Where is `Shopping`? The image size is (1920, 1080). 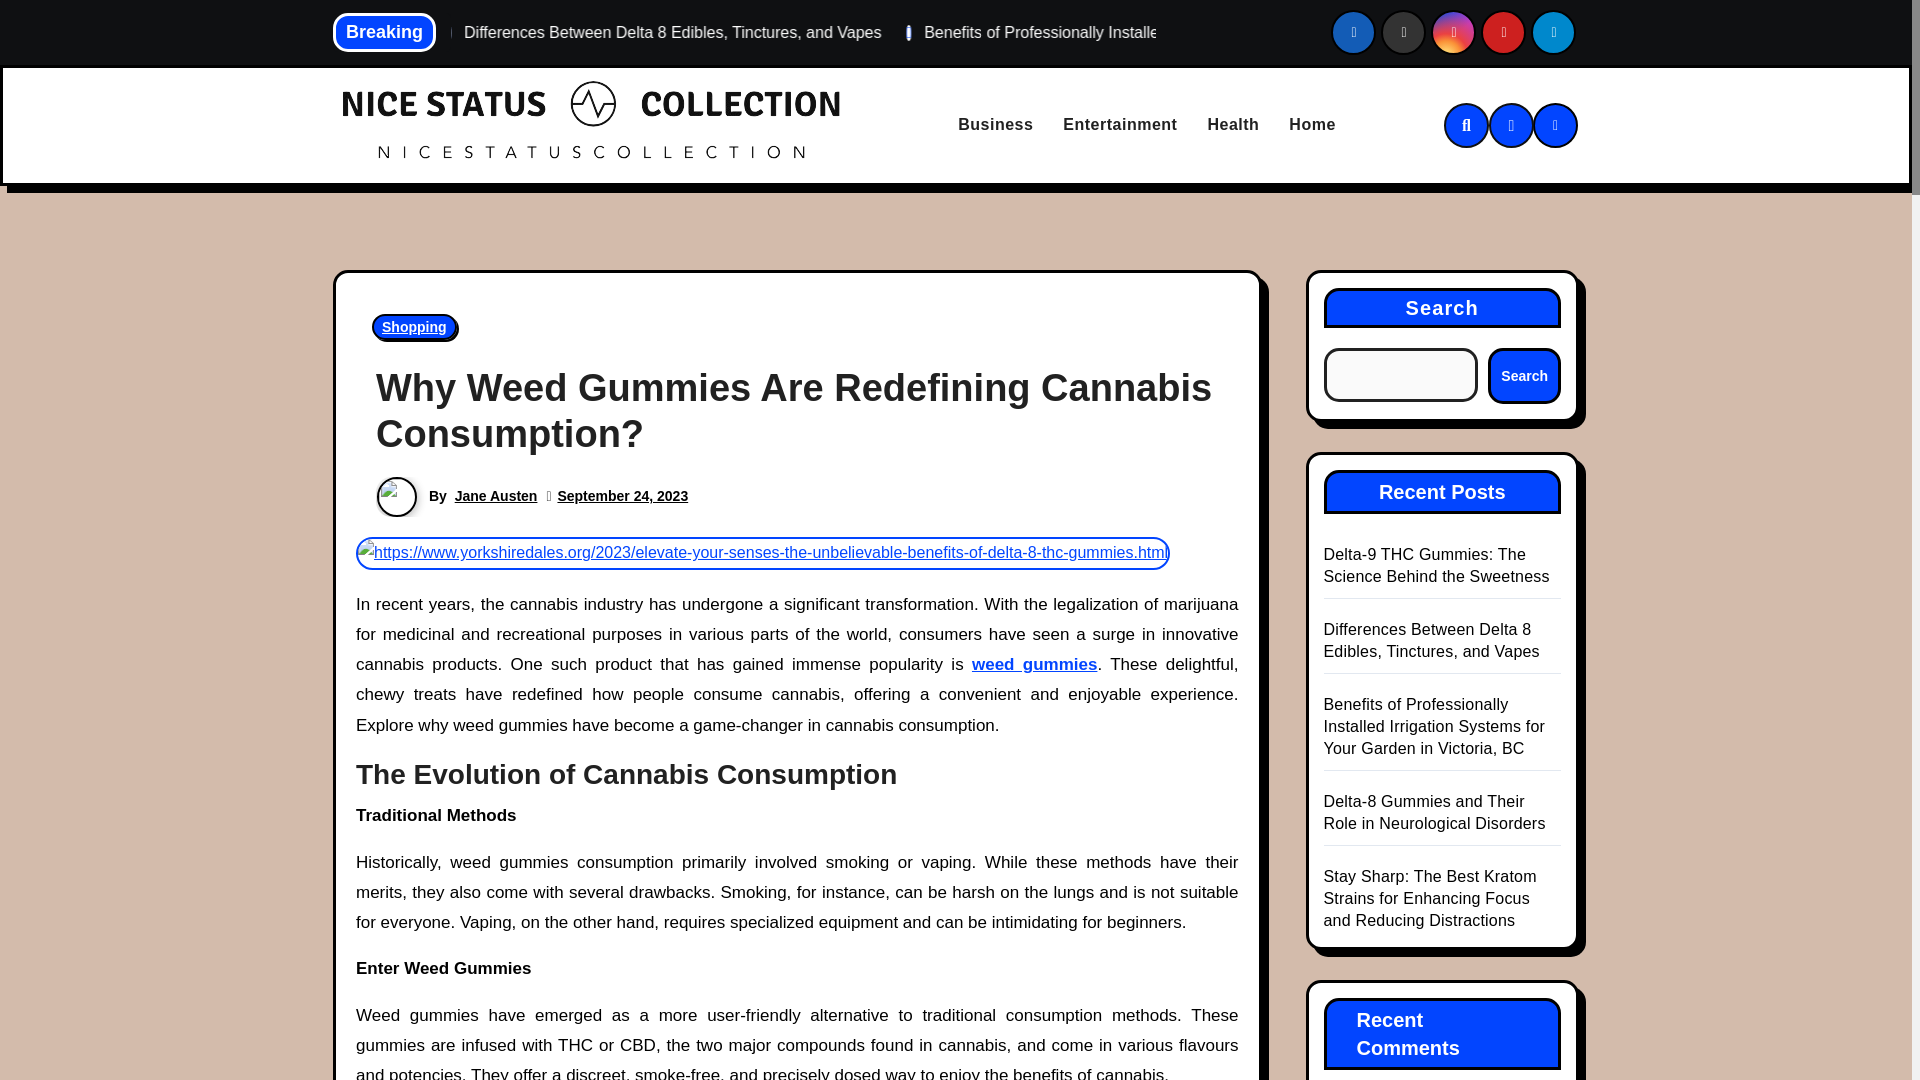
Shopping is located at coordinates (414, 327).